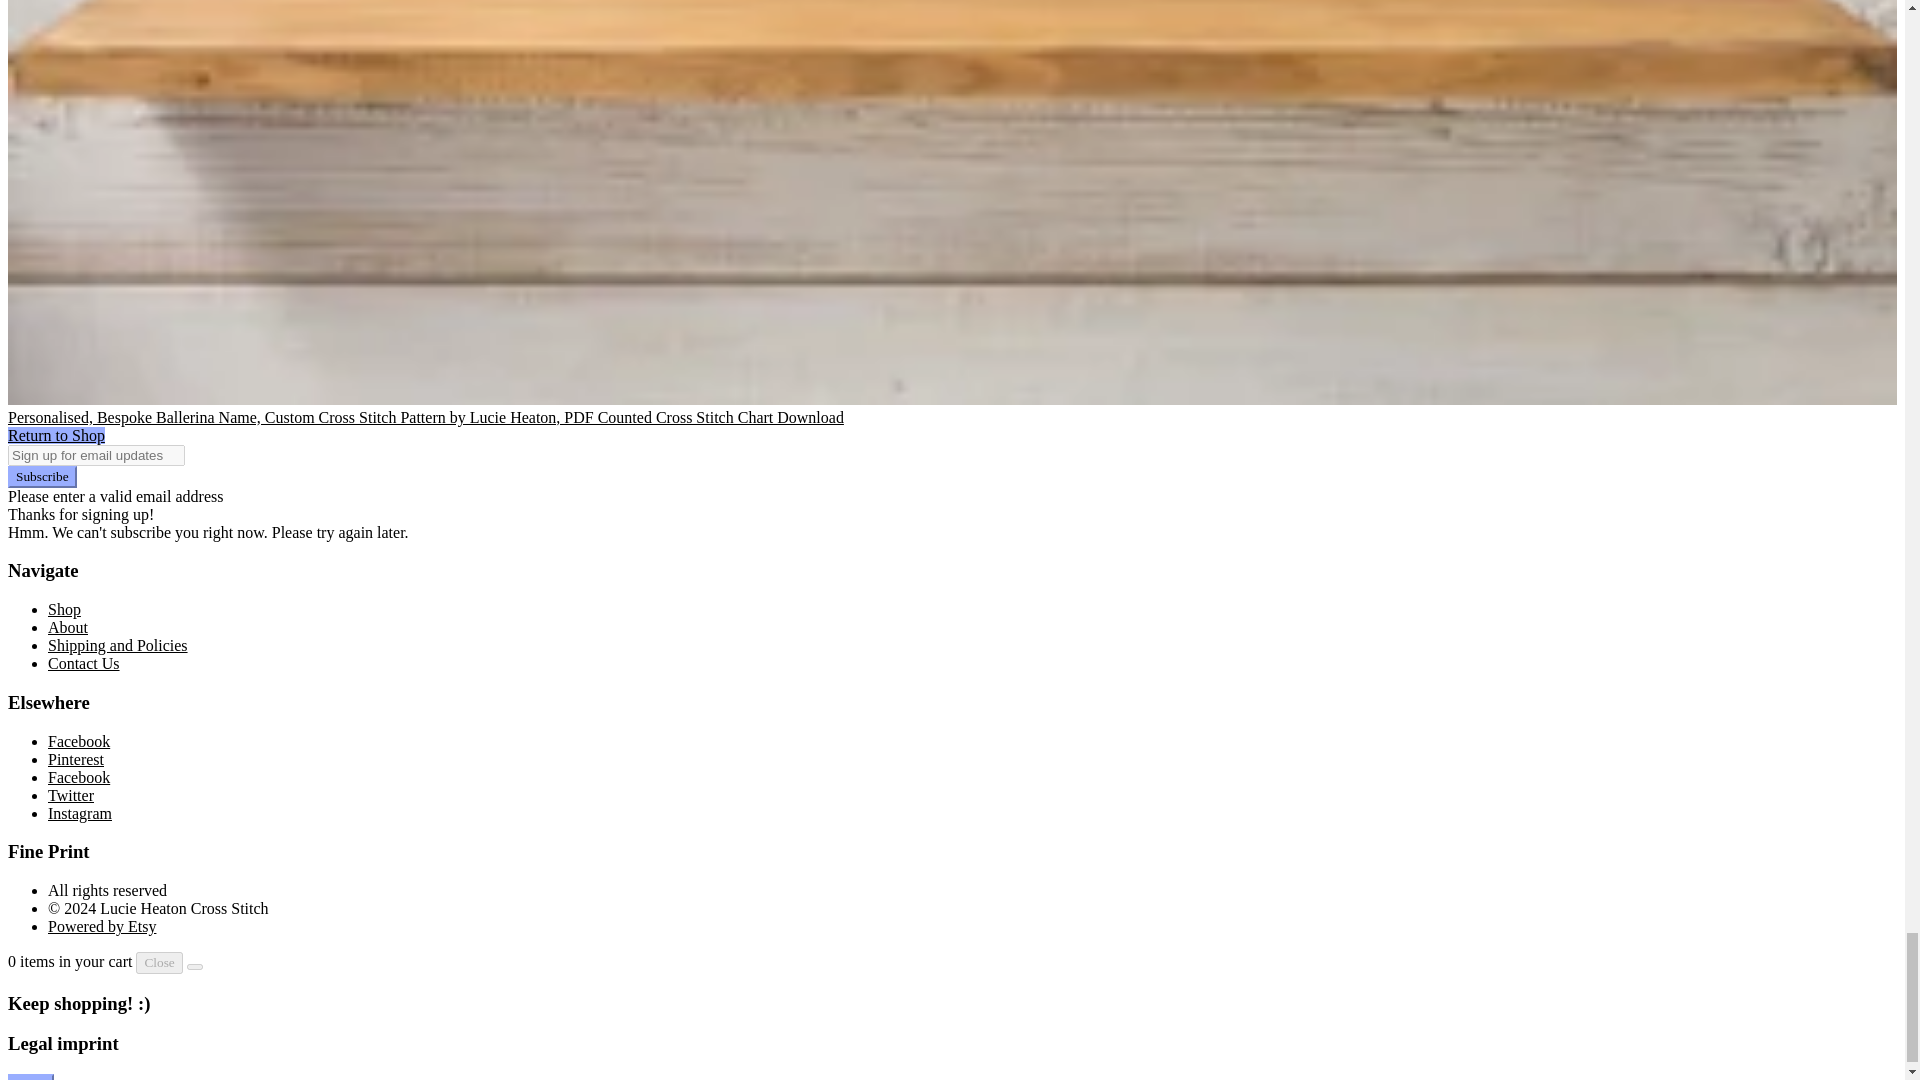 The width and height of the screenshot is (1920, 1080). Describe the element at coordinates (56, 434) in the screenshot. I see `Return to Shop` at that location.